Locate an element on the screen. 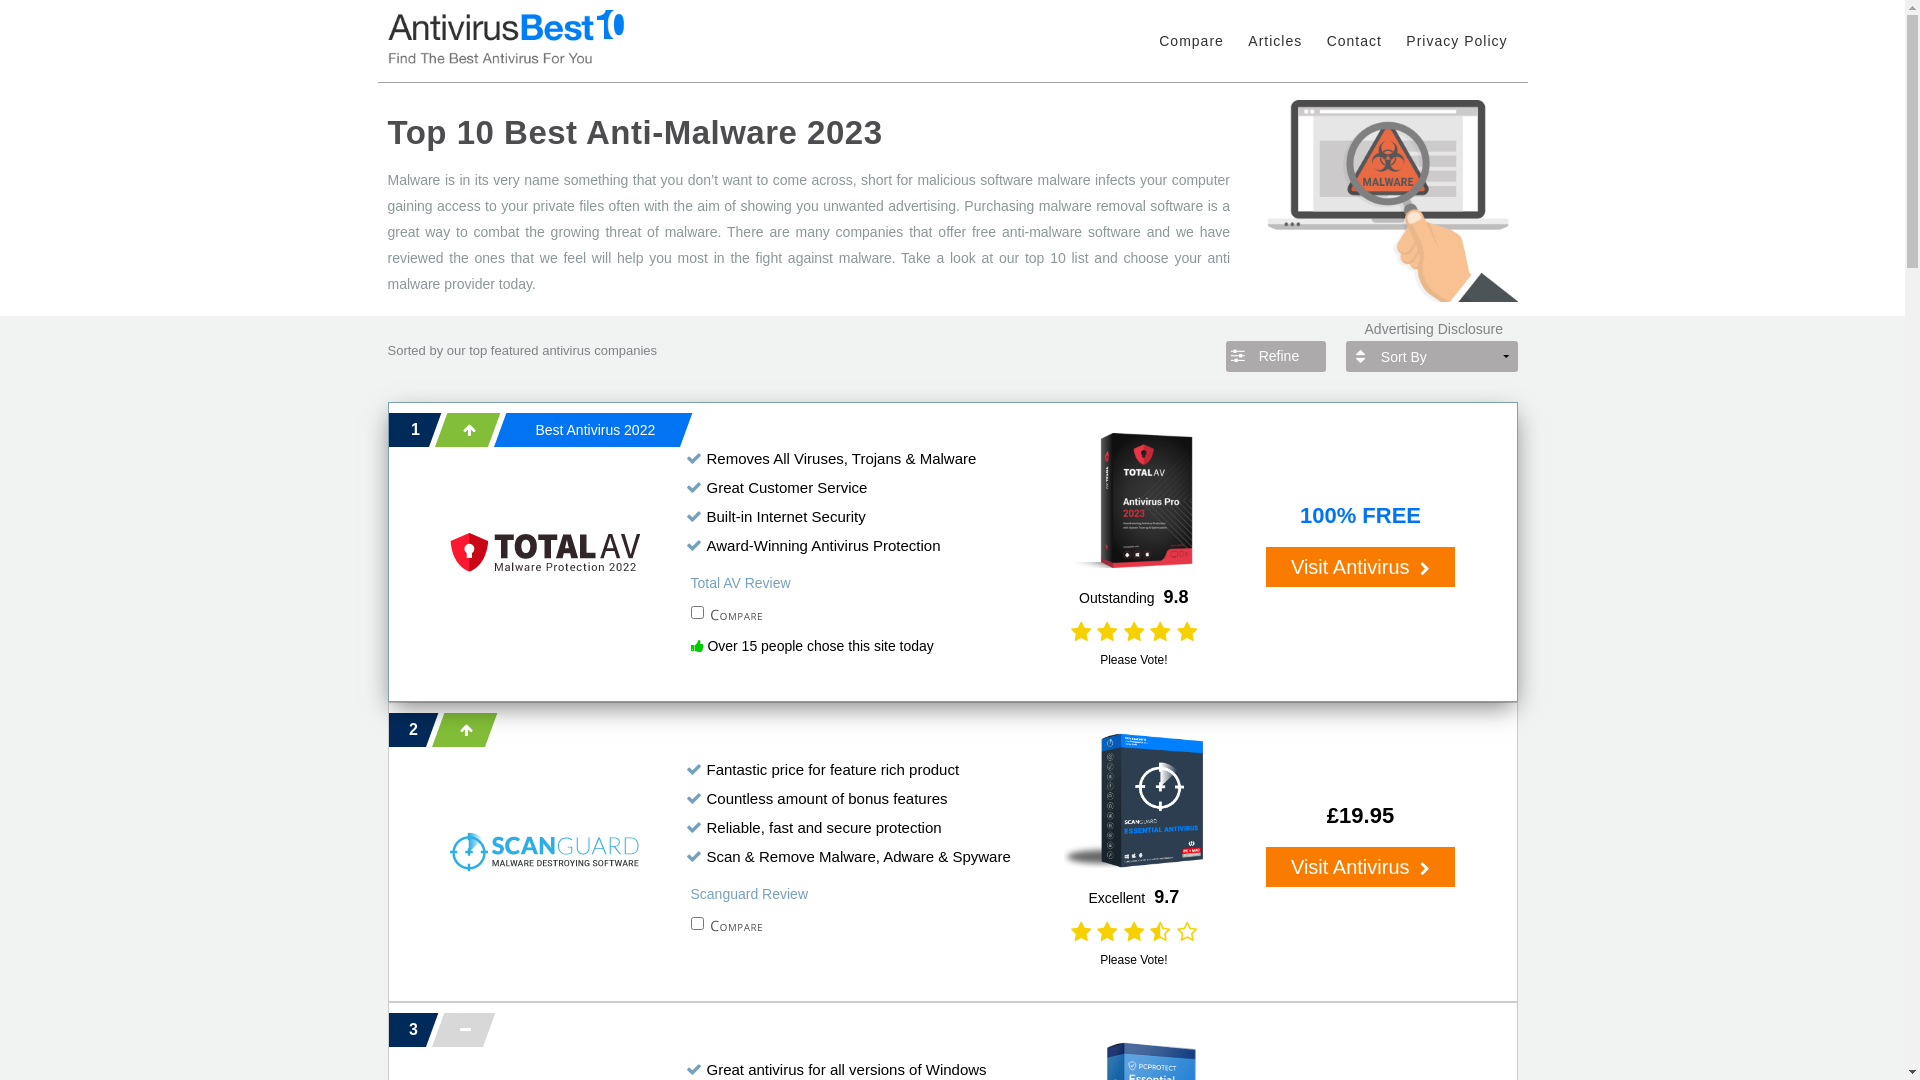  Privacy Policy is located at coordinates (1456, 51).